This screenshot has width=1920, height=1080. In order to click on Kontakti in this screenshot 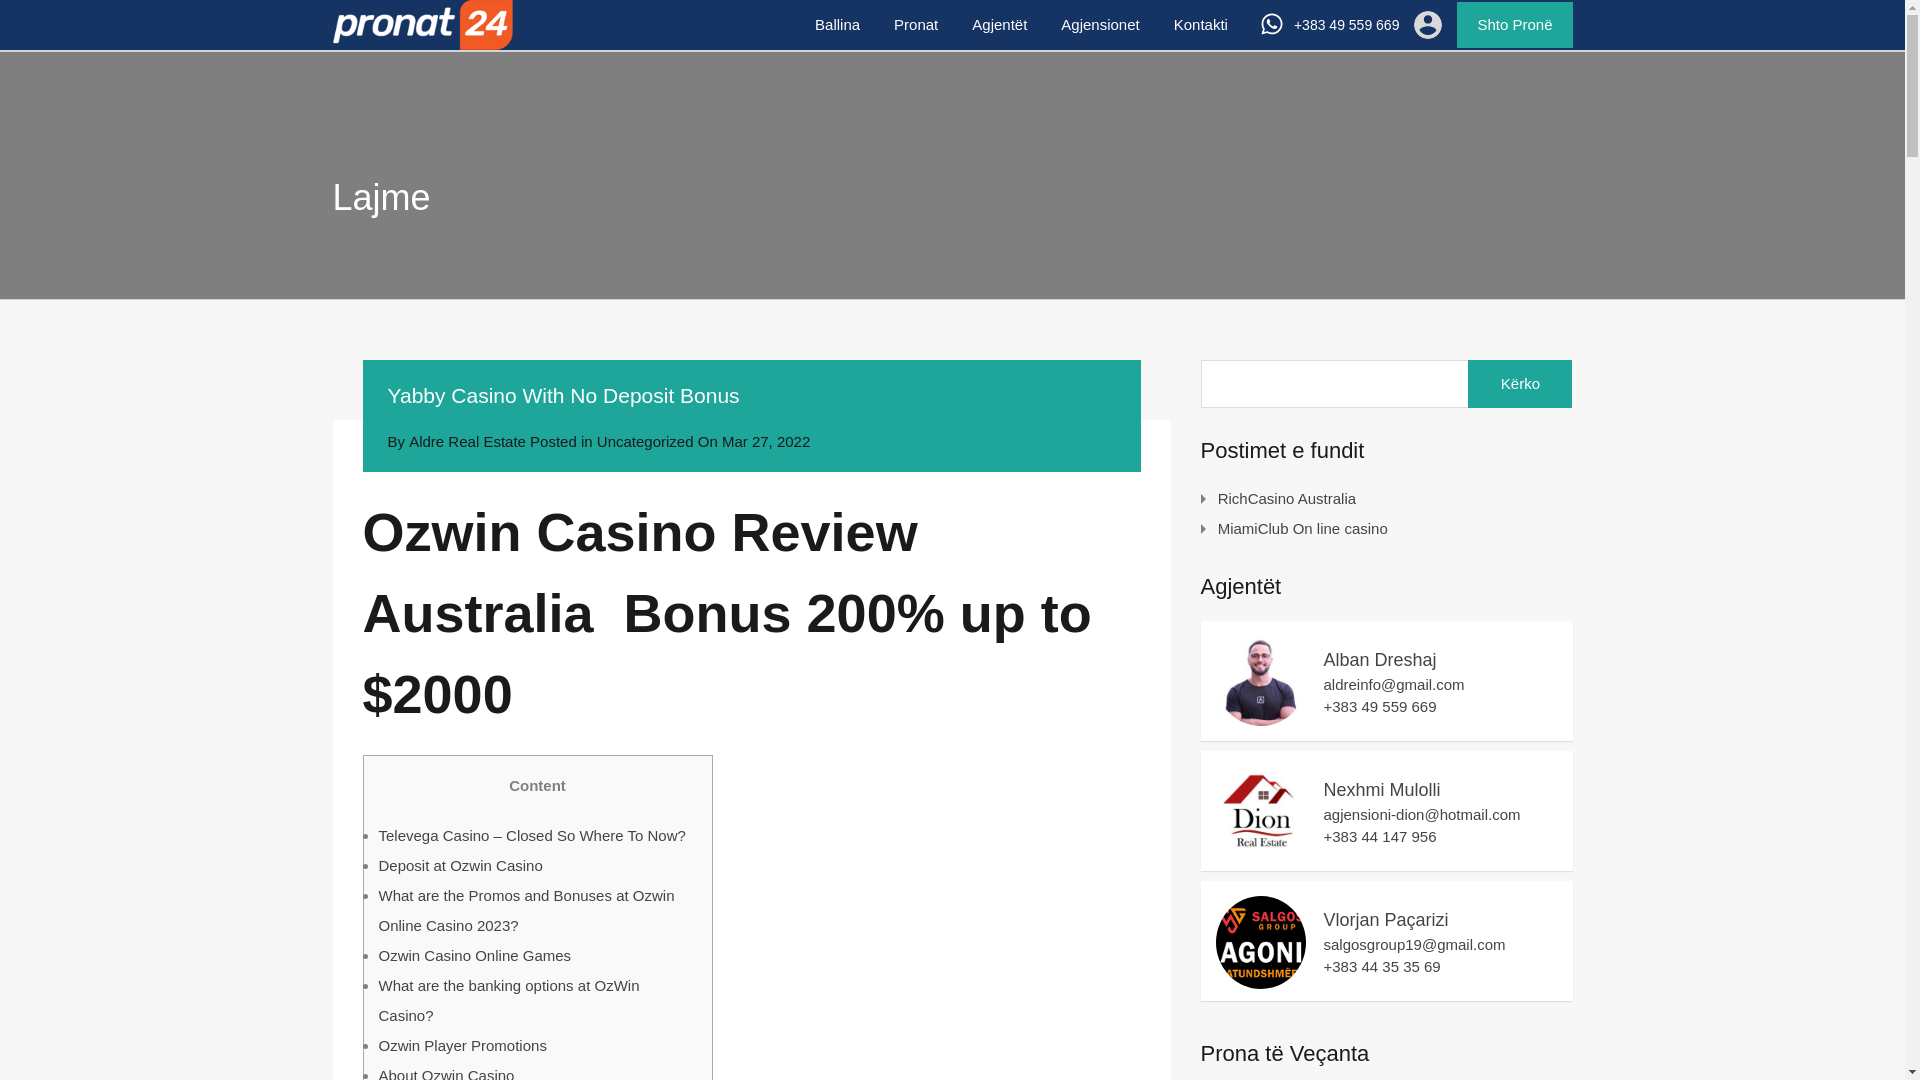, I will do `click(1200, 24)`.